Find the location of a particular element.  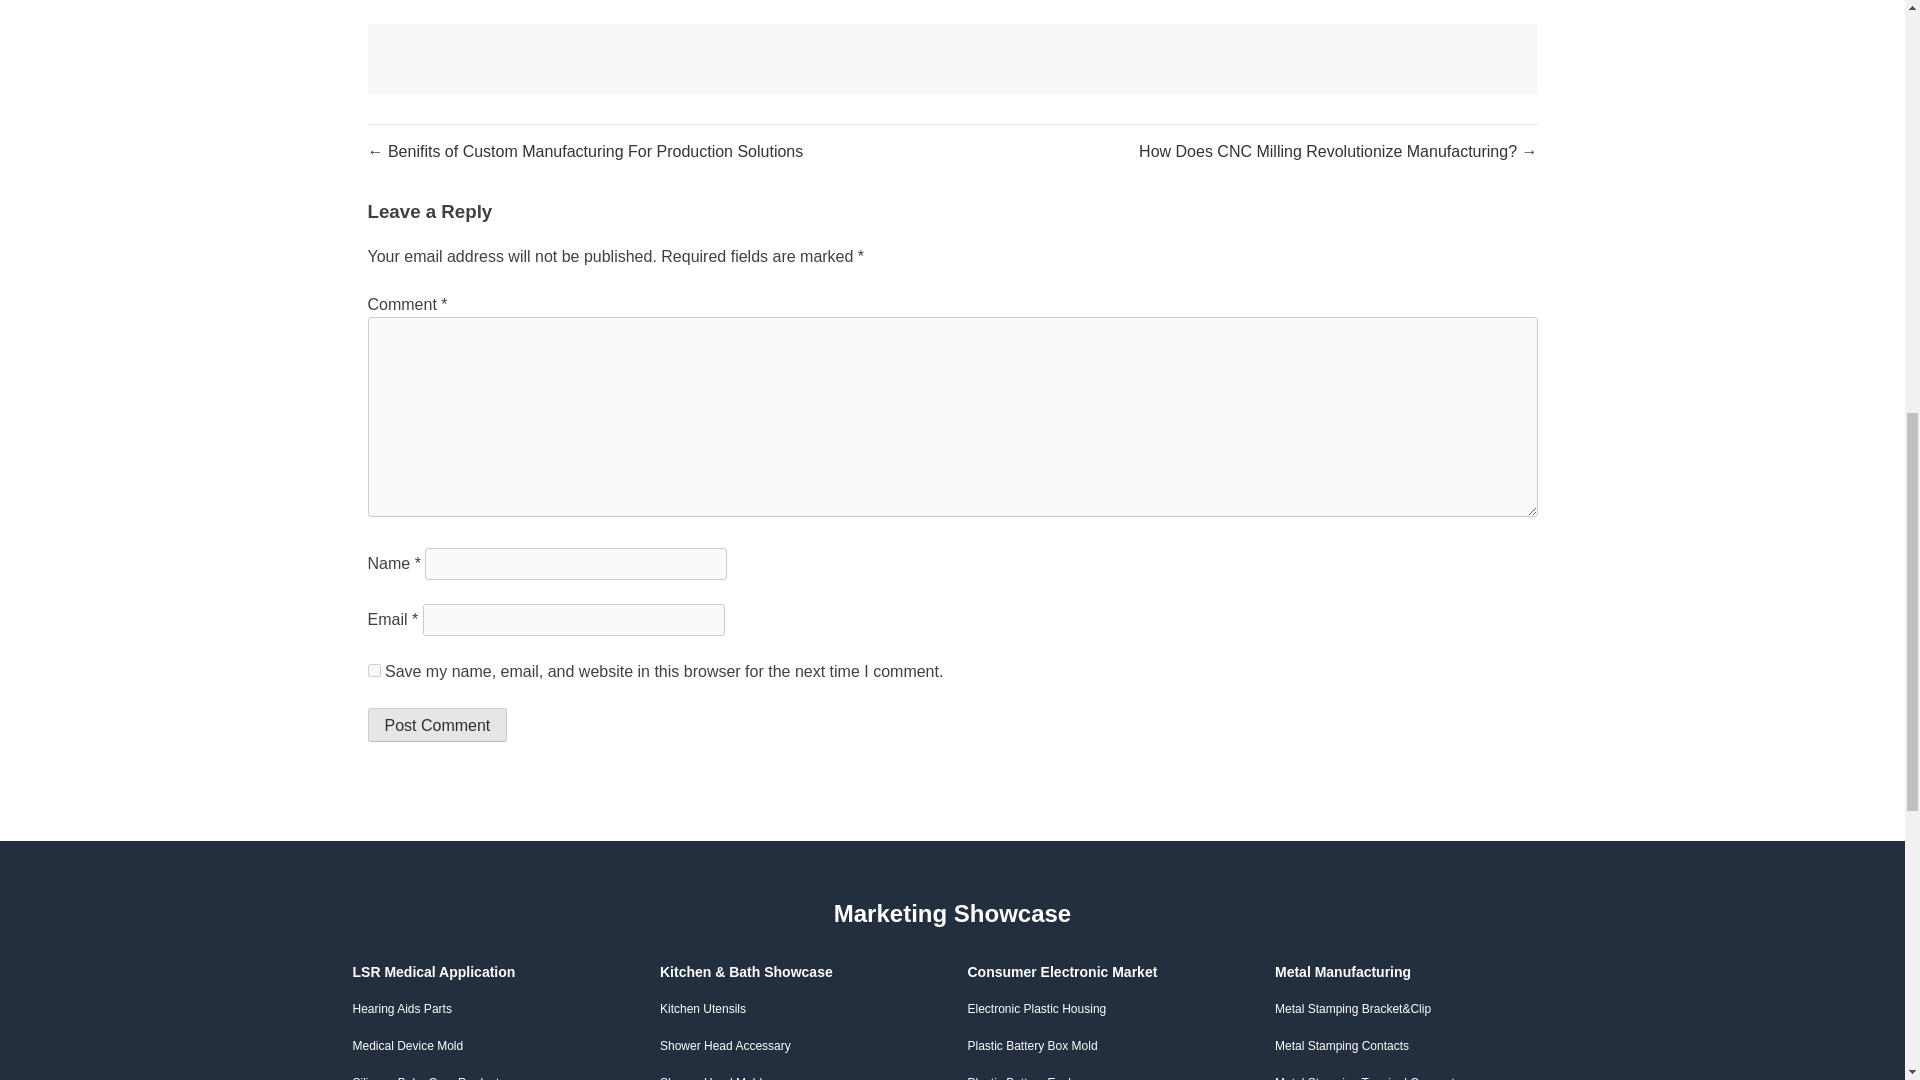

Post Comment is located at coordinates (438, 724).